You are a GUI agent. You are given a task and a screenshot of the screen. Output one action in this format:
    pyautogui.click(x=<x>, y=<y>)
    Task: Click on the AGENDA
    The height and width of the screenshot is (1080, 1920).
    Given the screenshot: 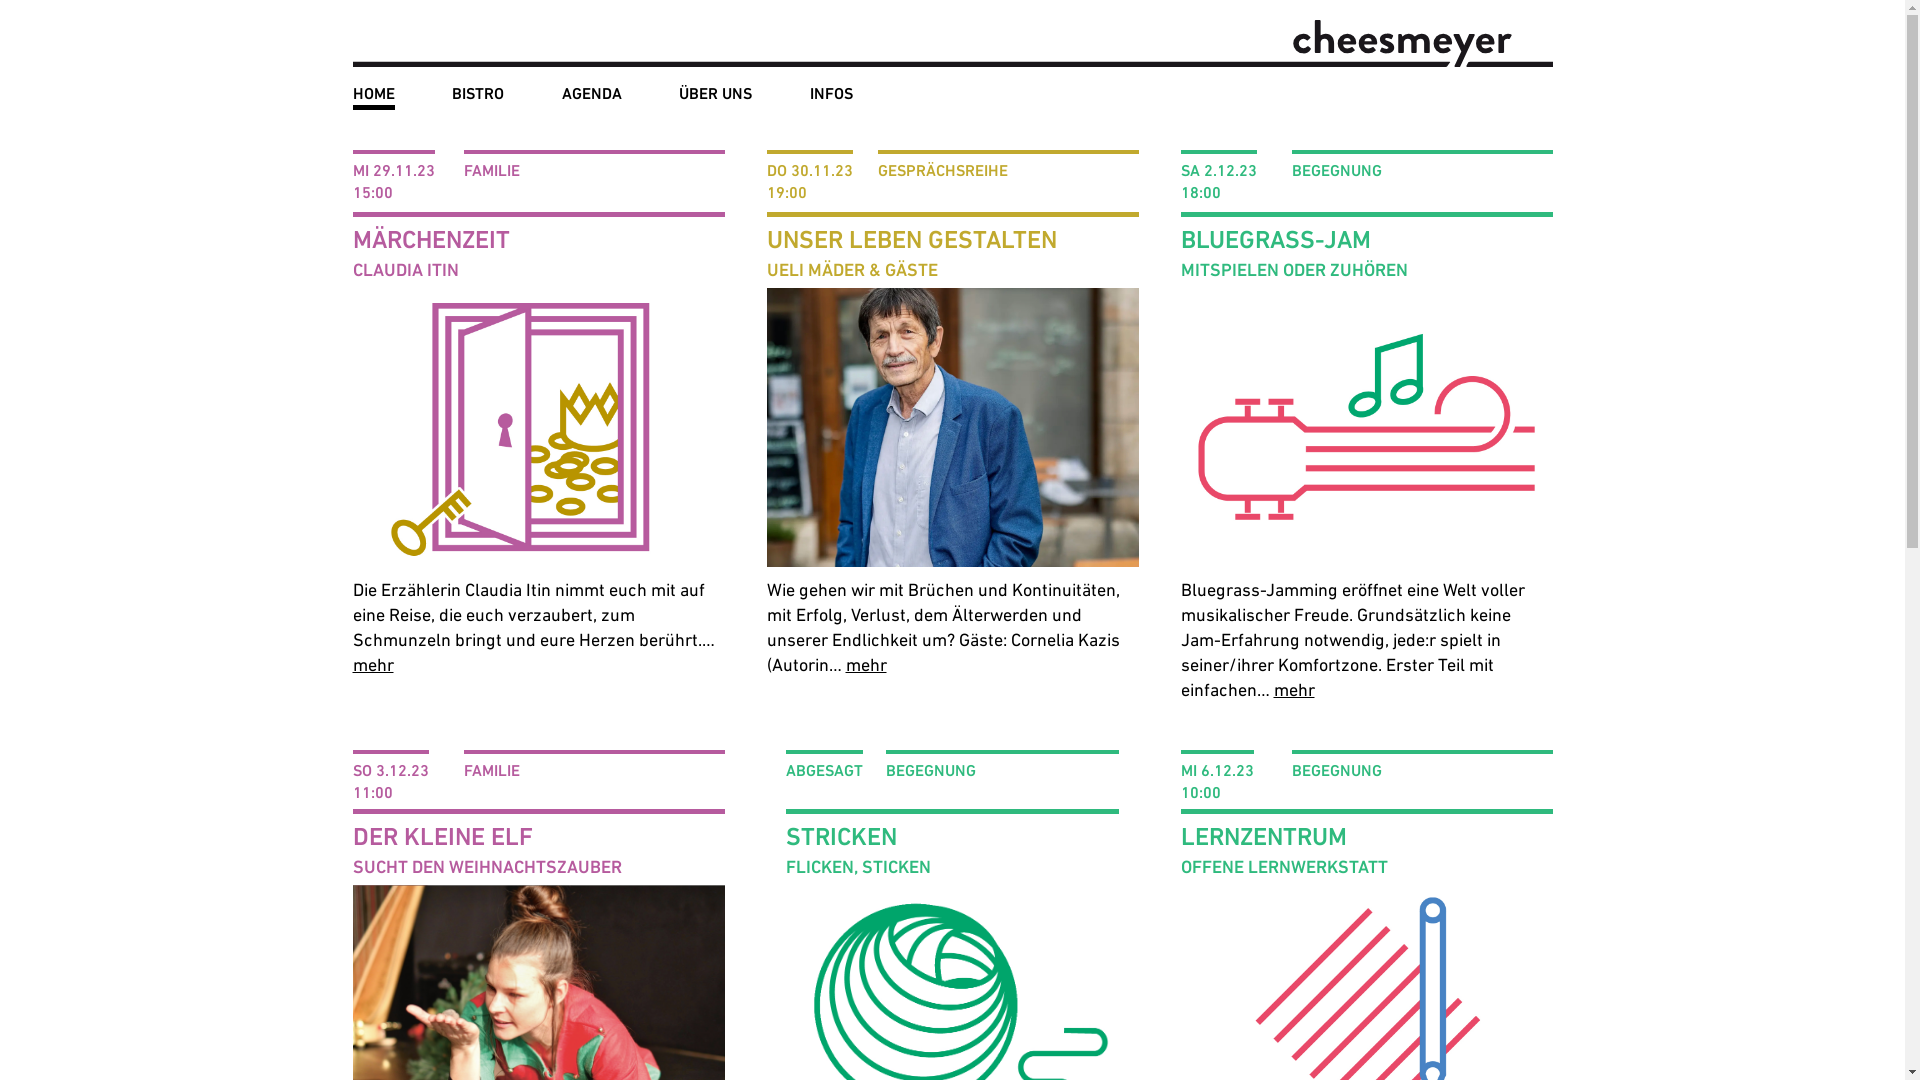 What is the action you would take?
    pyautogui.click(x=592, y=97)
    